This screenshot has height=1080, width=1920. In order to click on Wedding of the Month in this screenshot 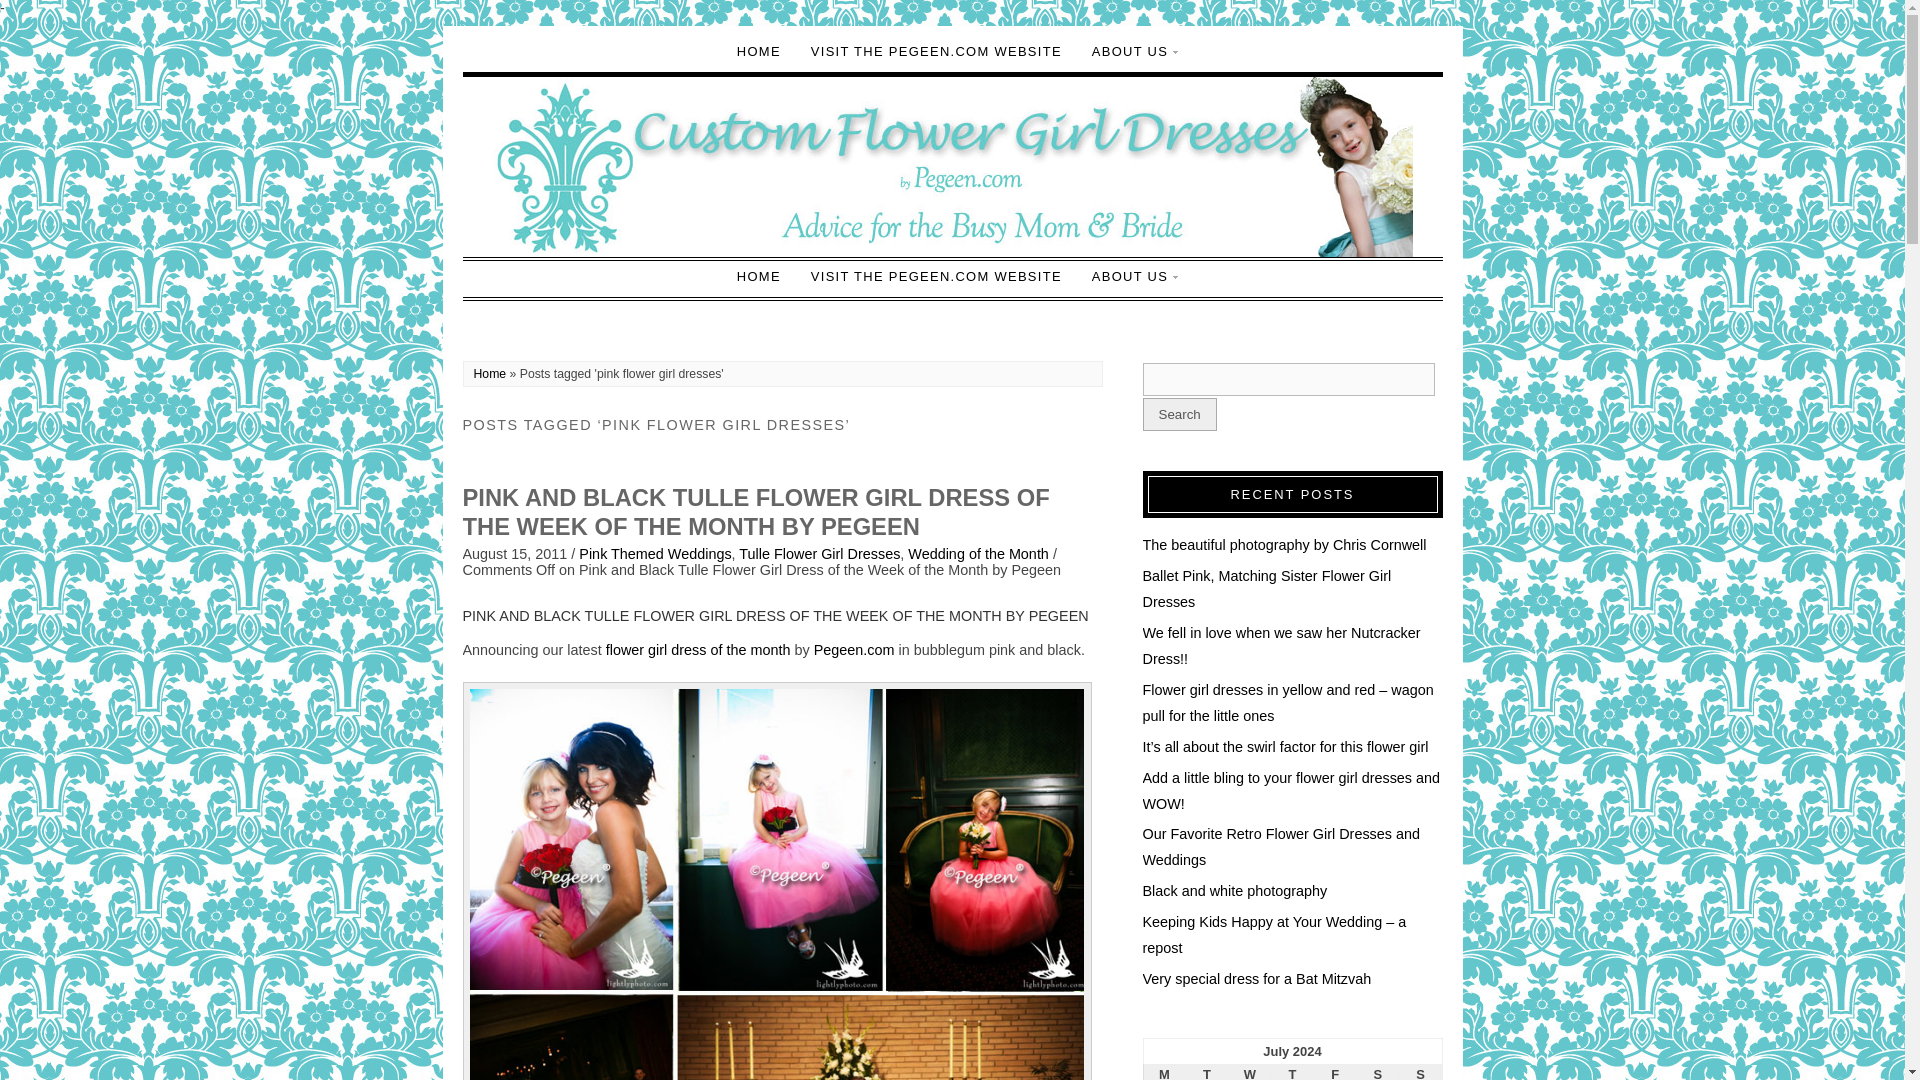, I will do `click(978, 554)`.